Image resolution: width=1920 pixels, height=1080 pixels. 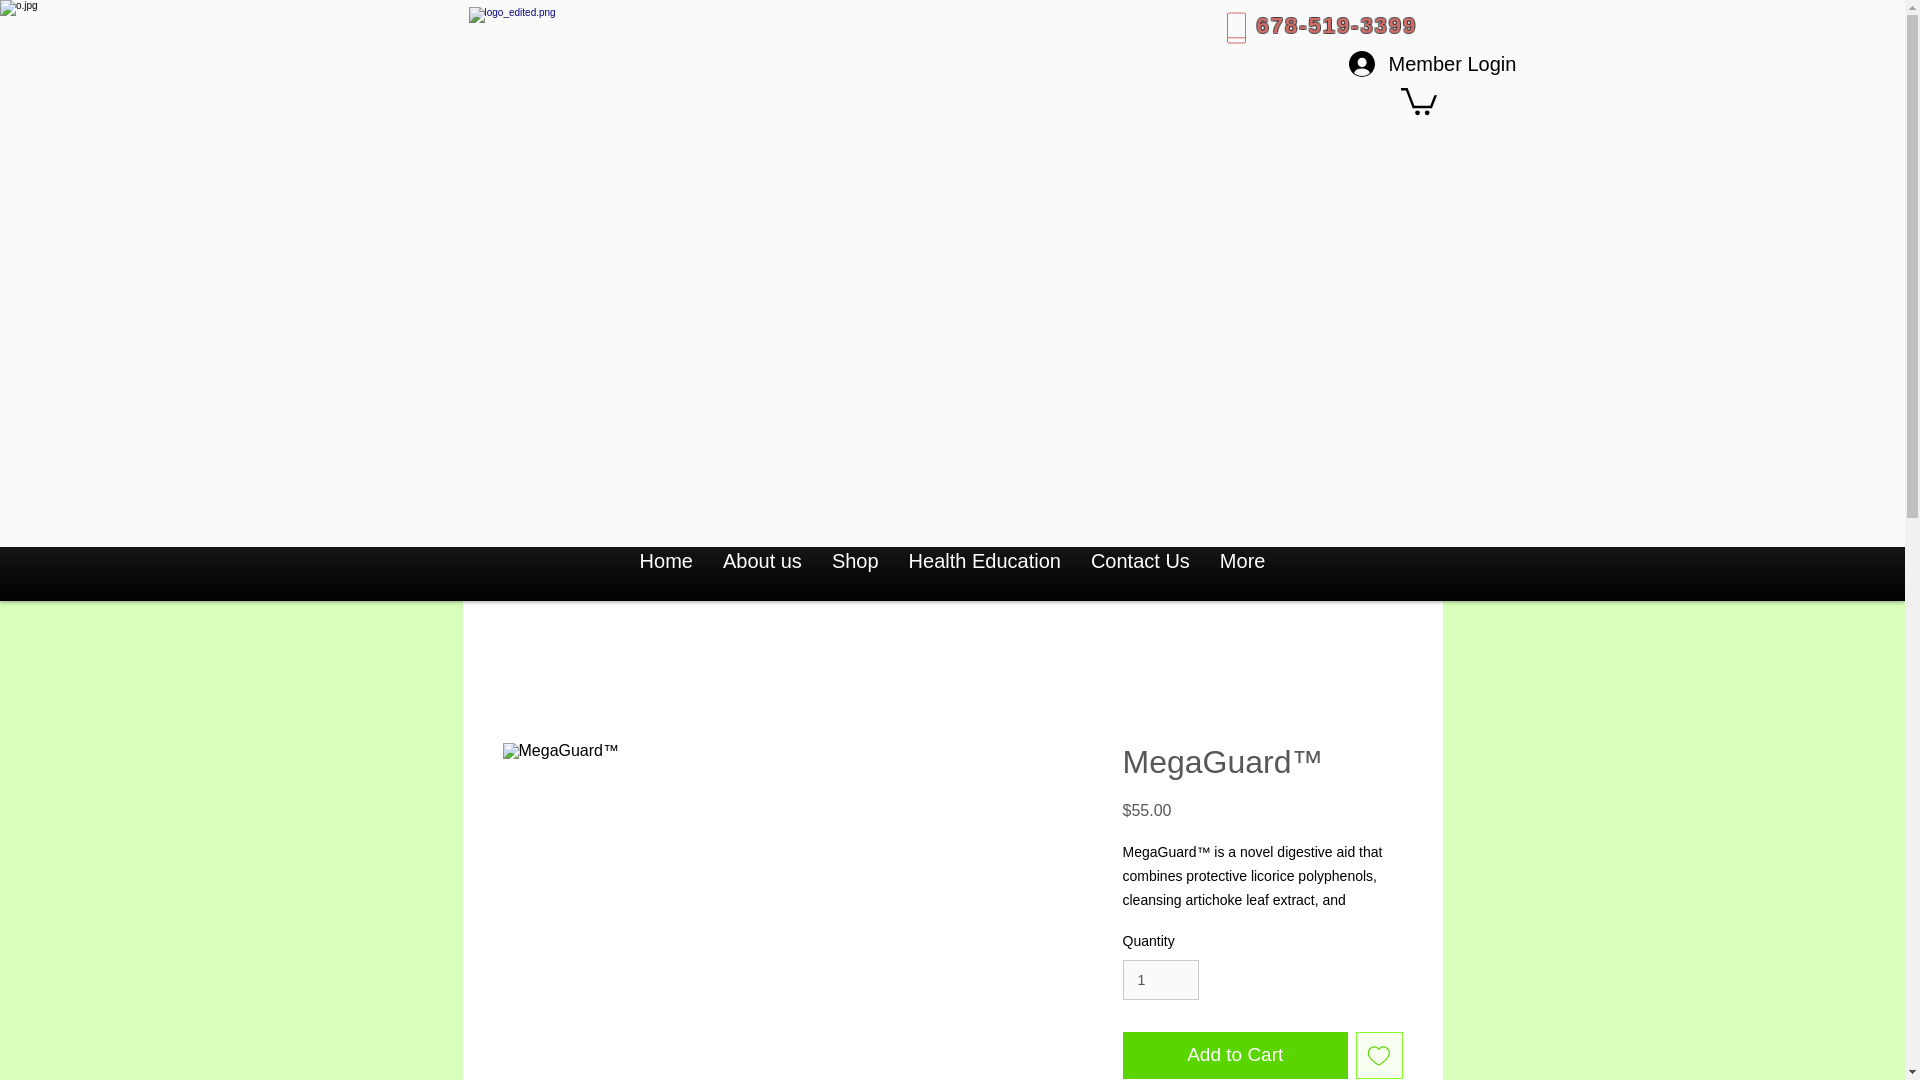 I want to click on Contact Us, so click(x=1140, y=572).